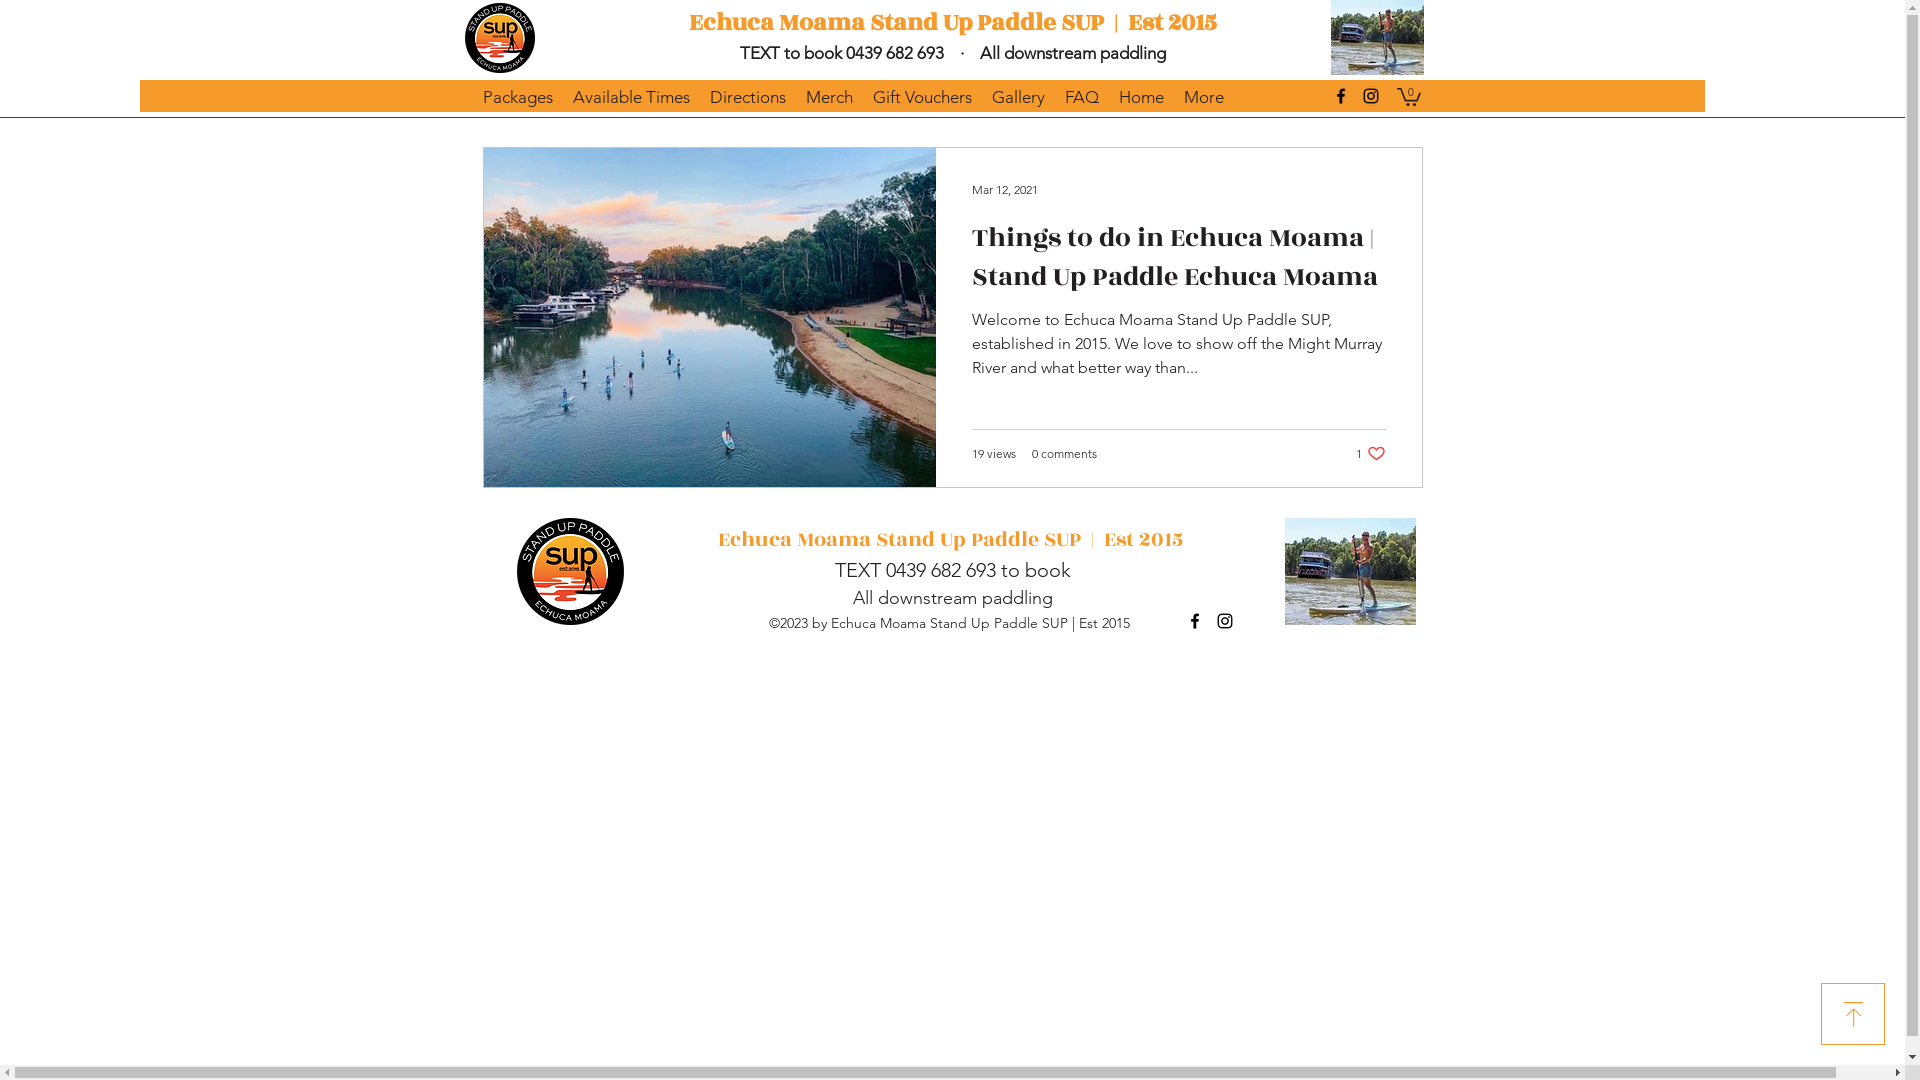  I want to click on Echuca Moama , so click(797, 540).